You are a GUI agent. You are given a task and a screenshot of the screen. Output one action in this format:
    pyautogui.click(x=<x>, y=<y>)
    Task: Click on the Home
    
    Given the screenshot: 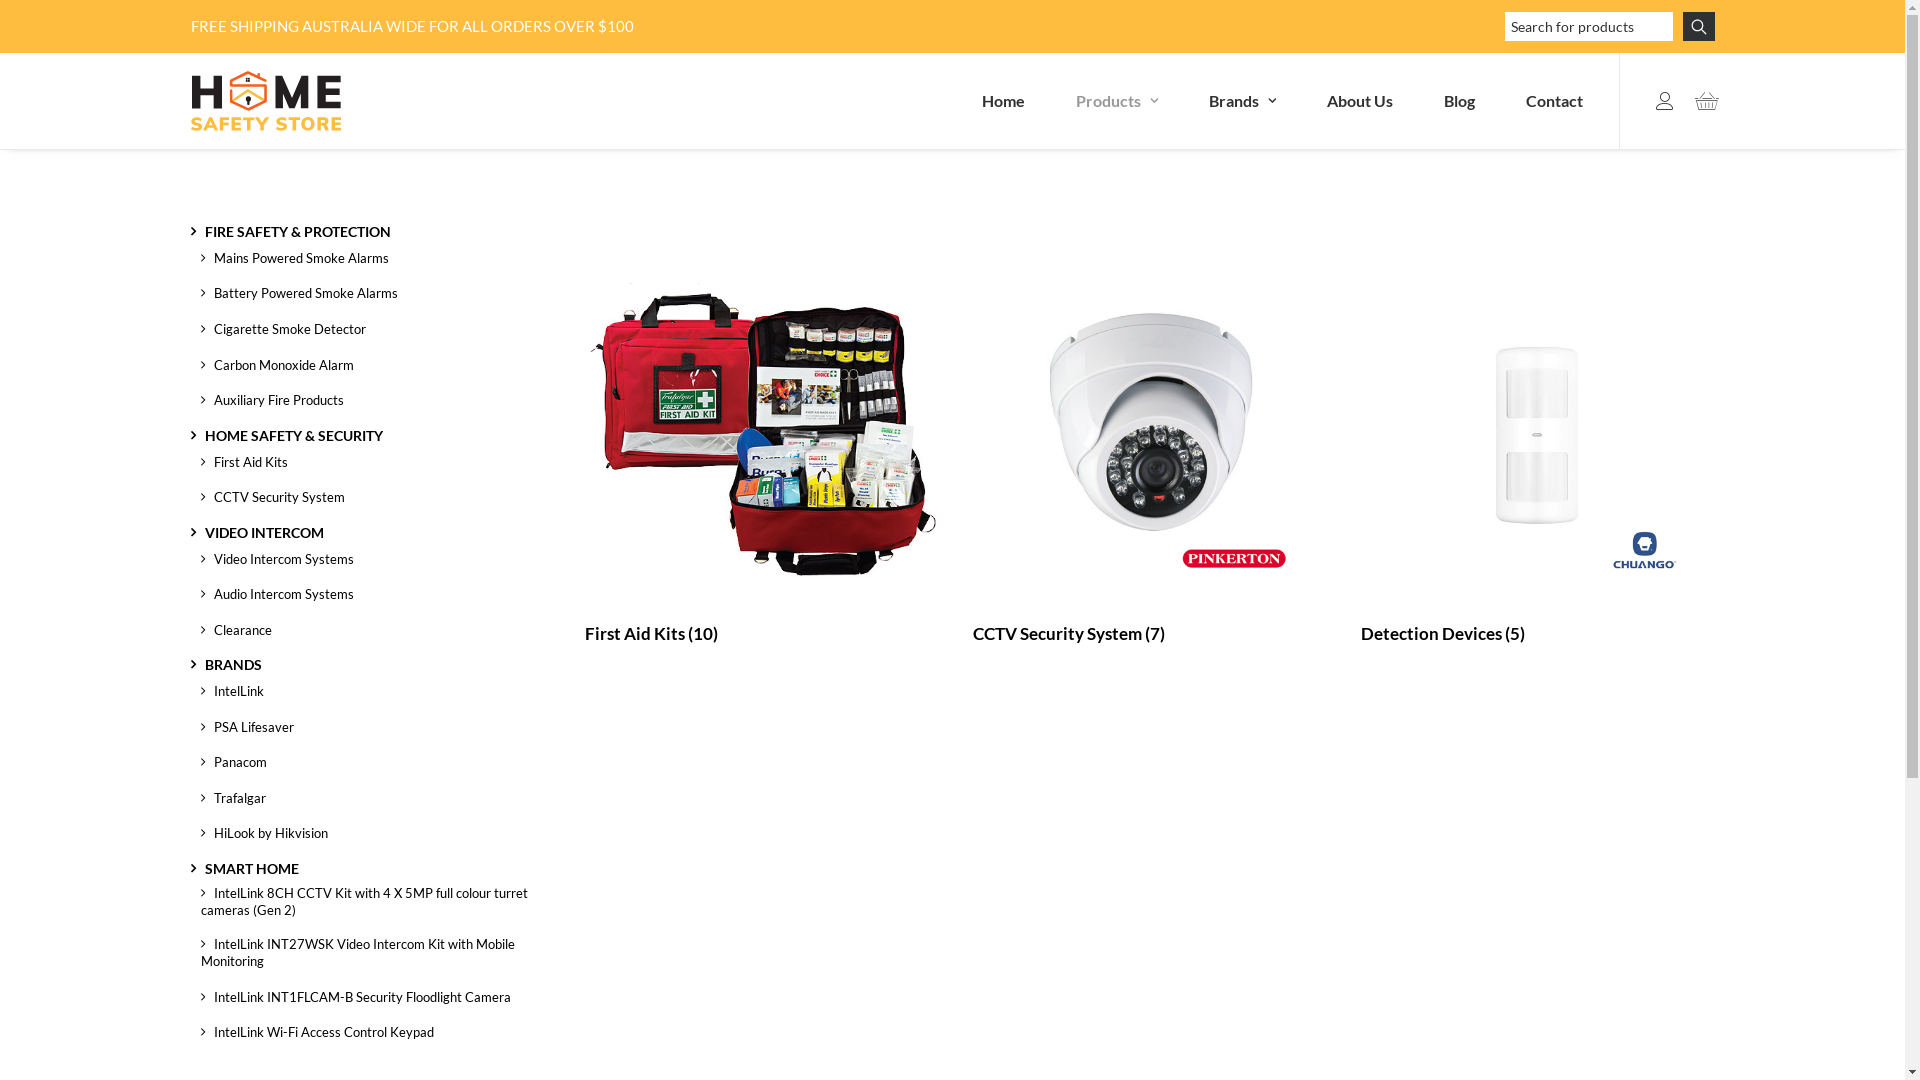 What is the action you would take?
    pyautogui.click(x=1004, y=101)
    